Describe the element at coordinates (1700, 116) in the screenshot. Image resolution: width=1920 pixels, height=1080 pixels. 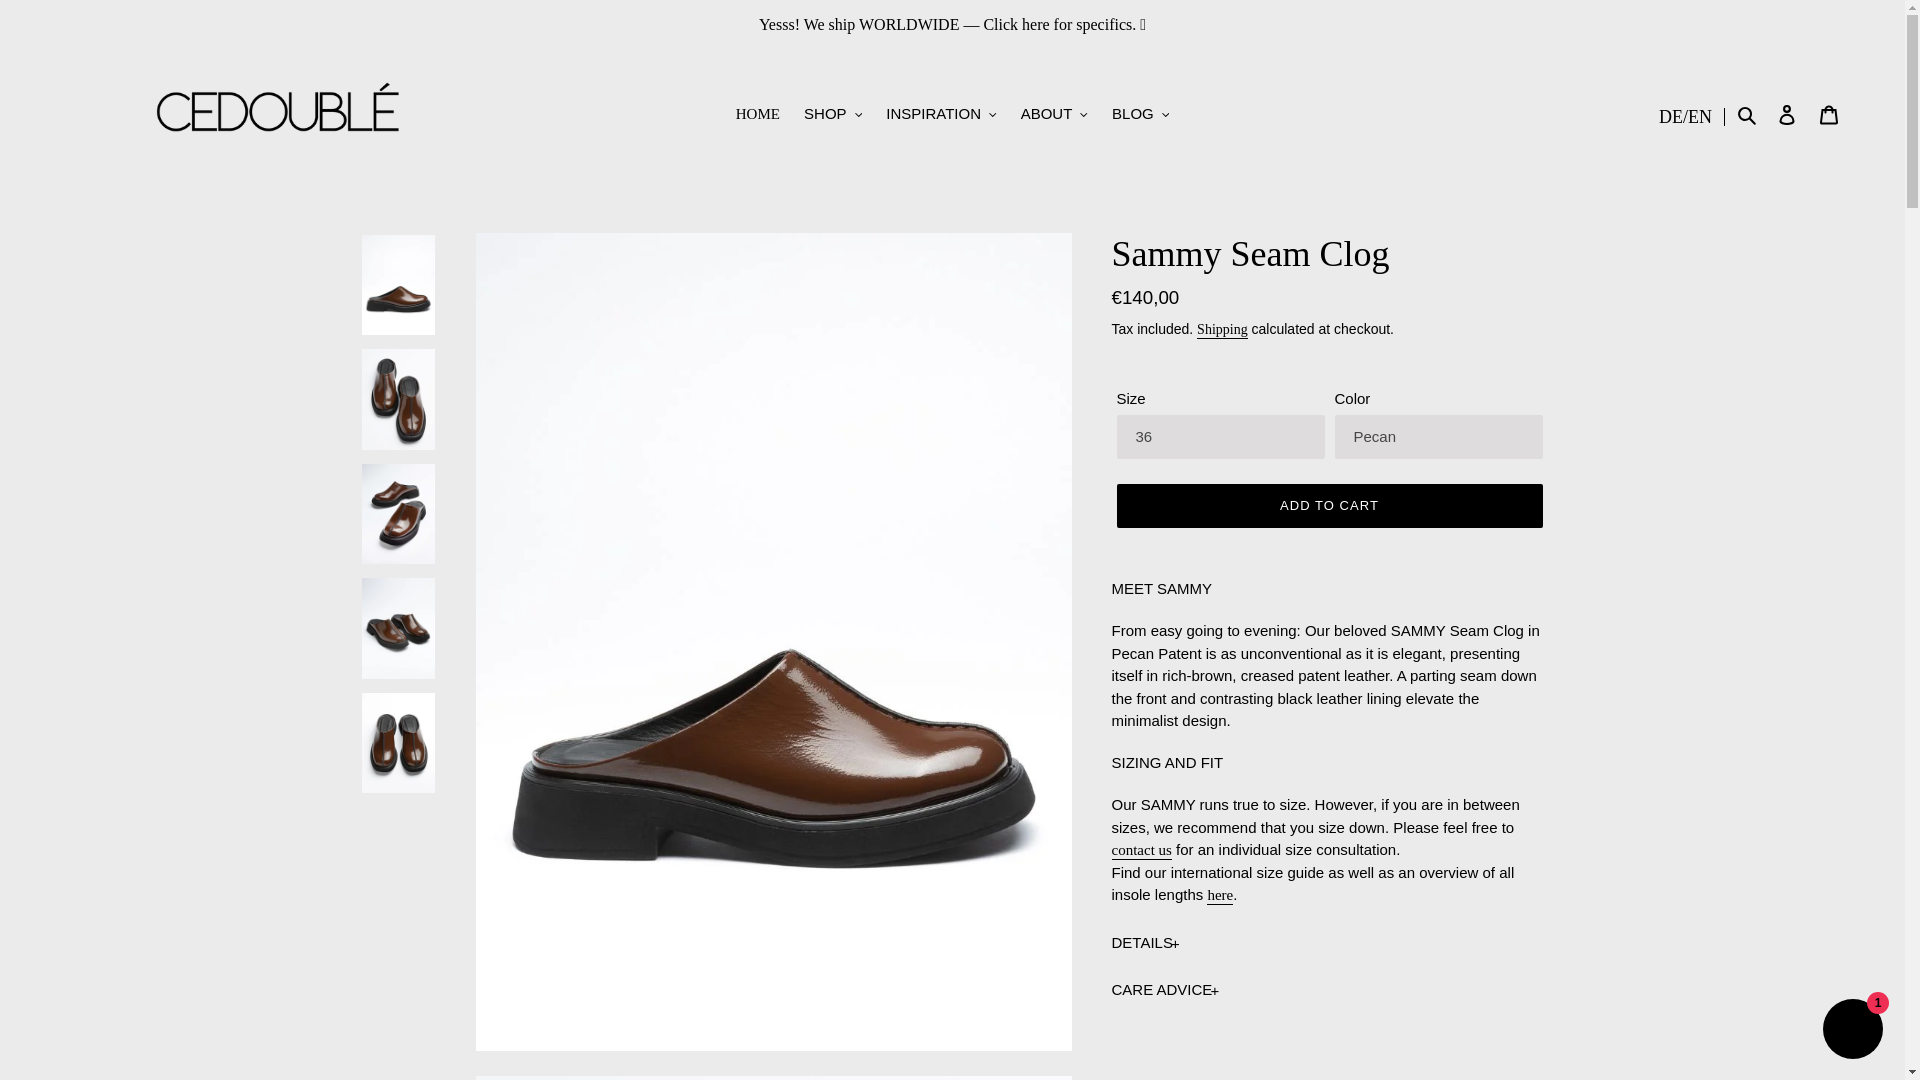
I see `EN` at that location.